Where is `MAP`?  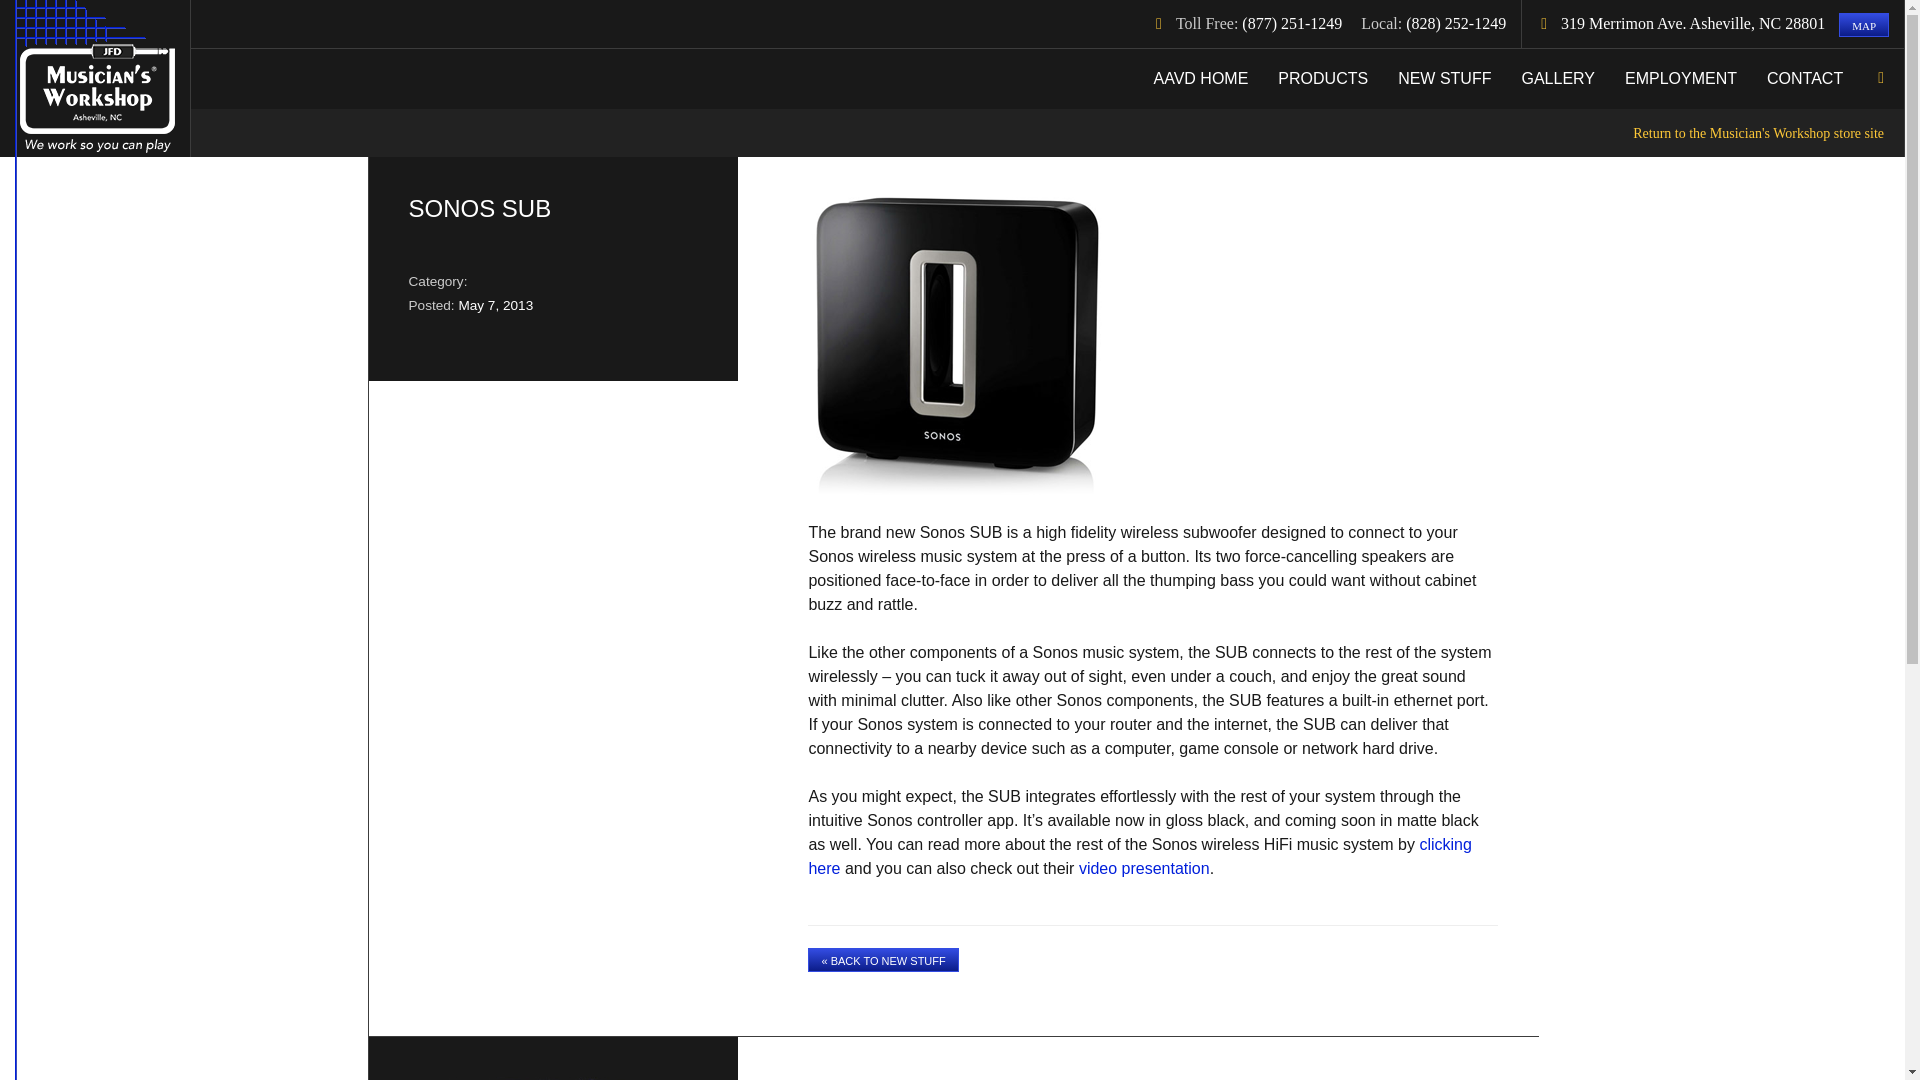 MAP is located at coordinates (1864, 24).